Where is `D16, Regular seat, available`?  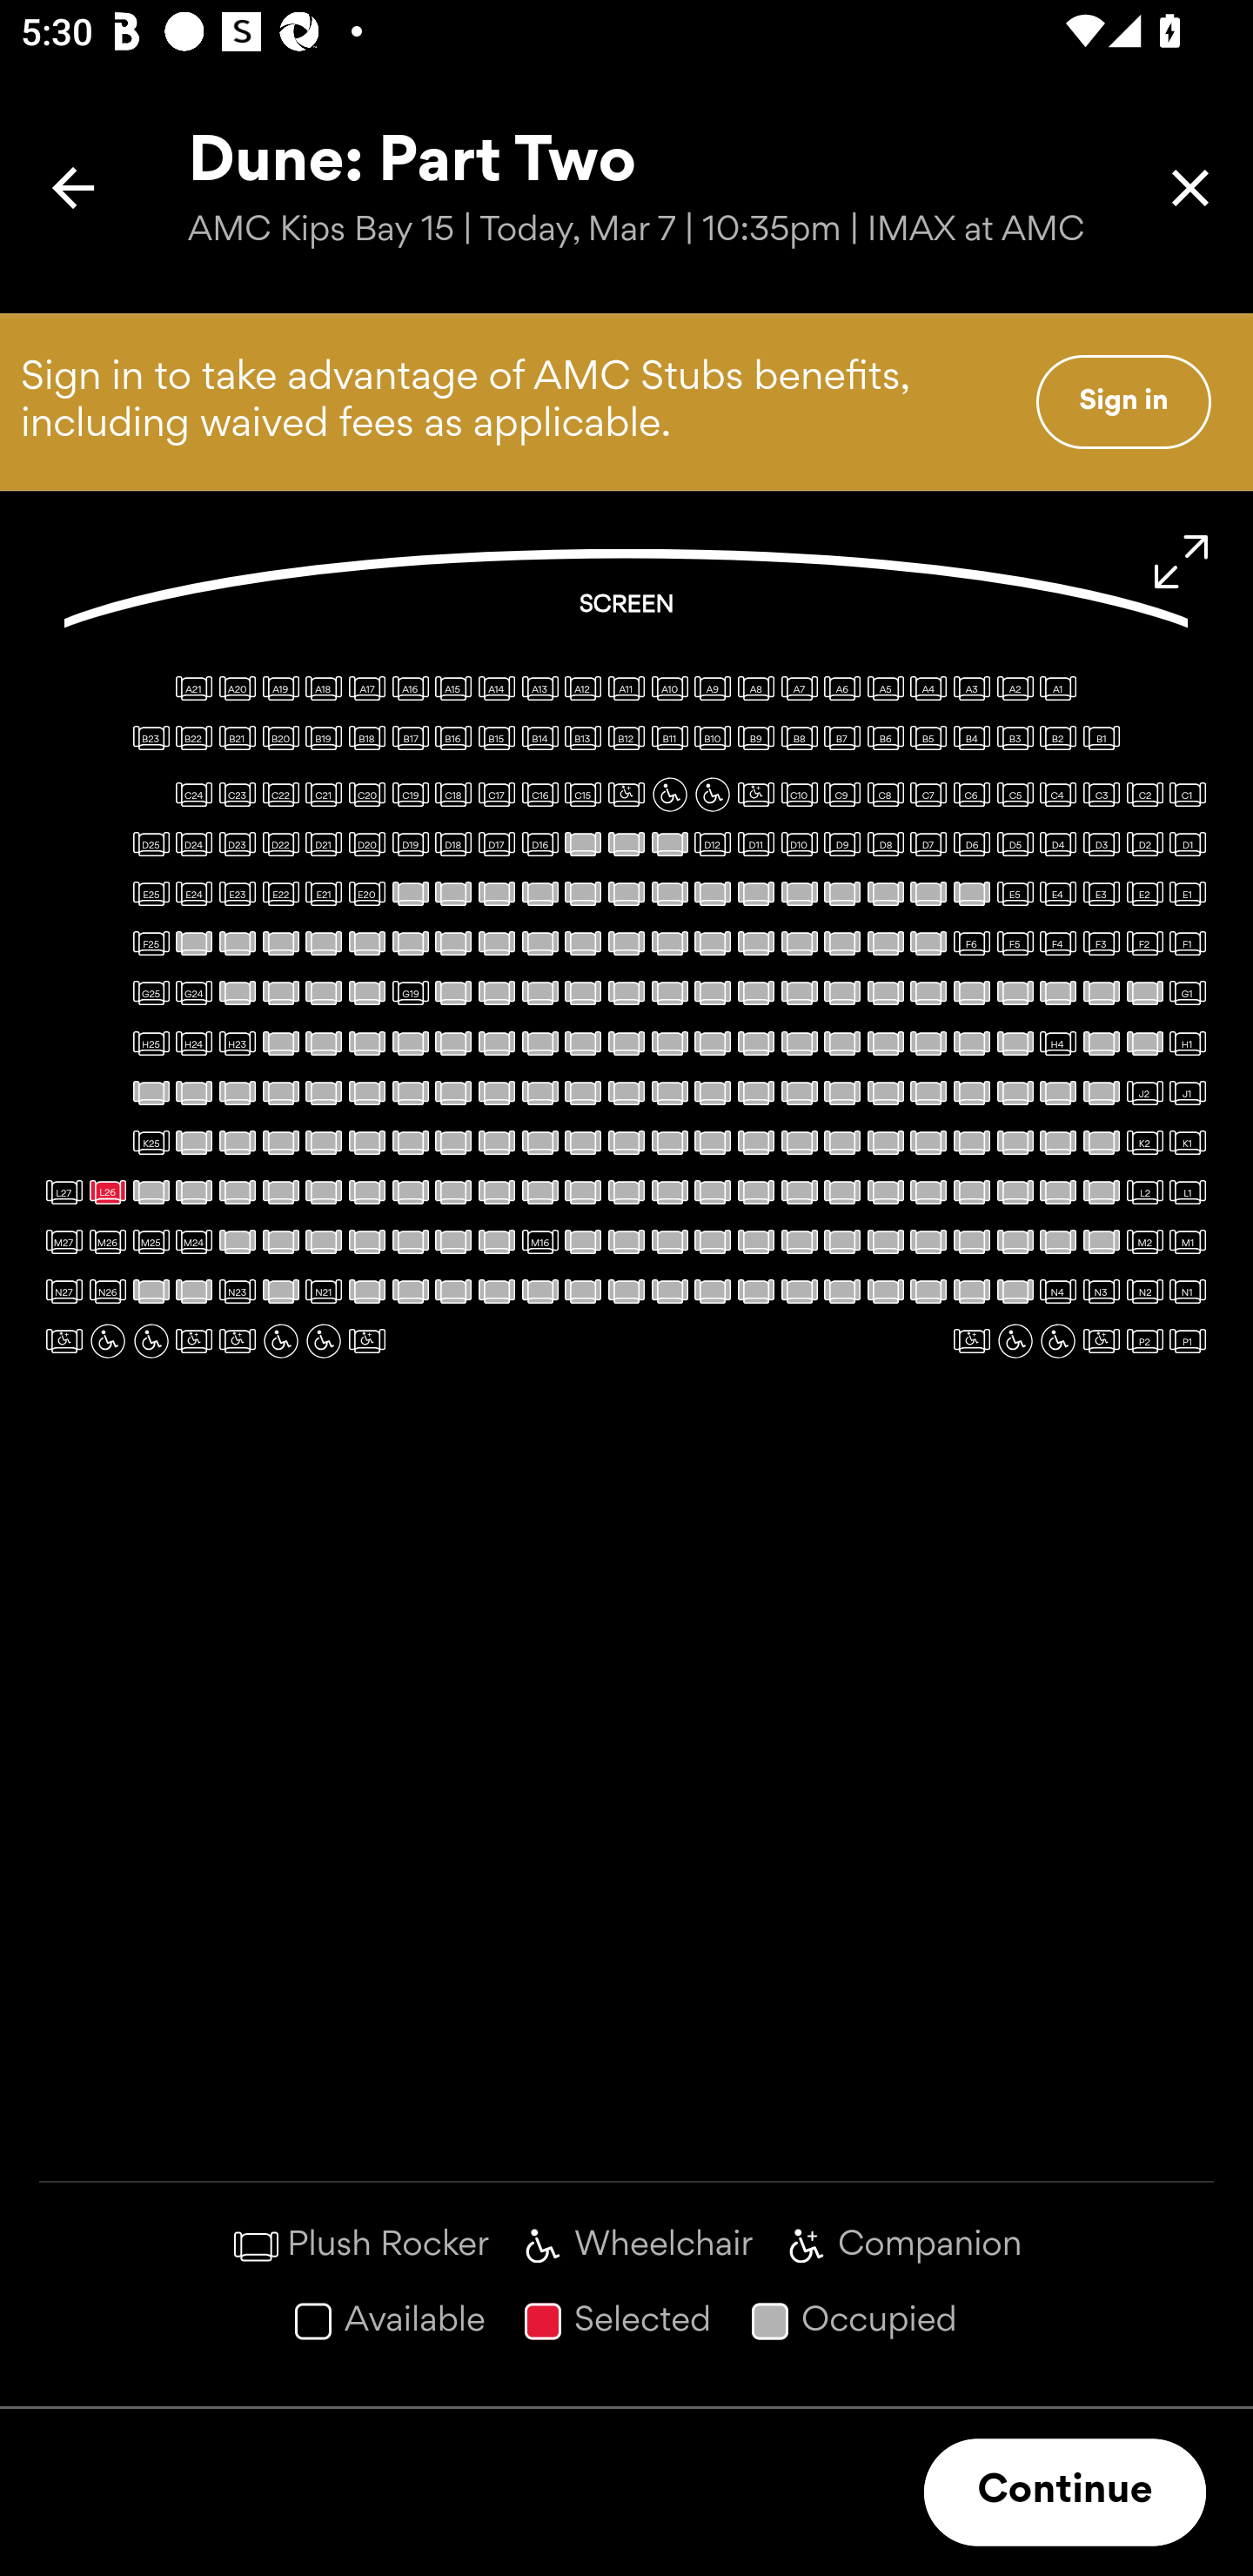
D16, Regular seat, available is located at coordinates (540, 843).